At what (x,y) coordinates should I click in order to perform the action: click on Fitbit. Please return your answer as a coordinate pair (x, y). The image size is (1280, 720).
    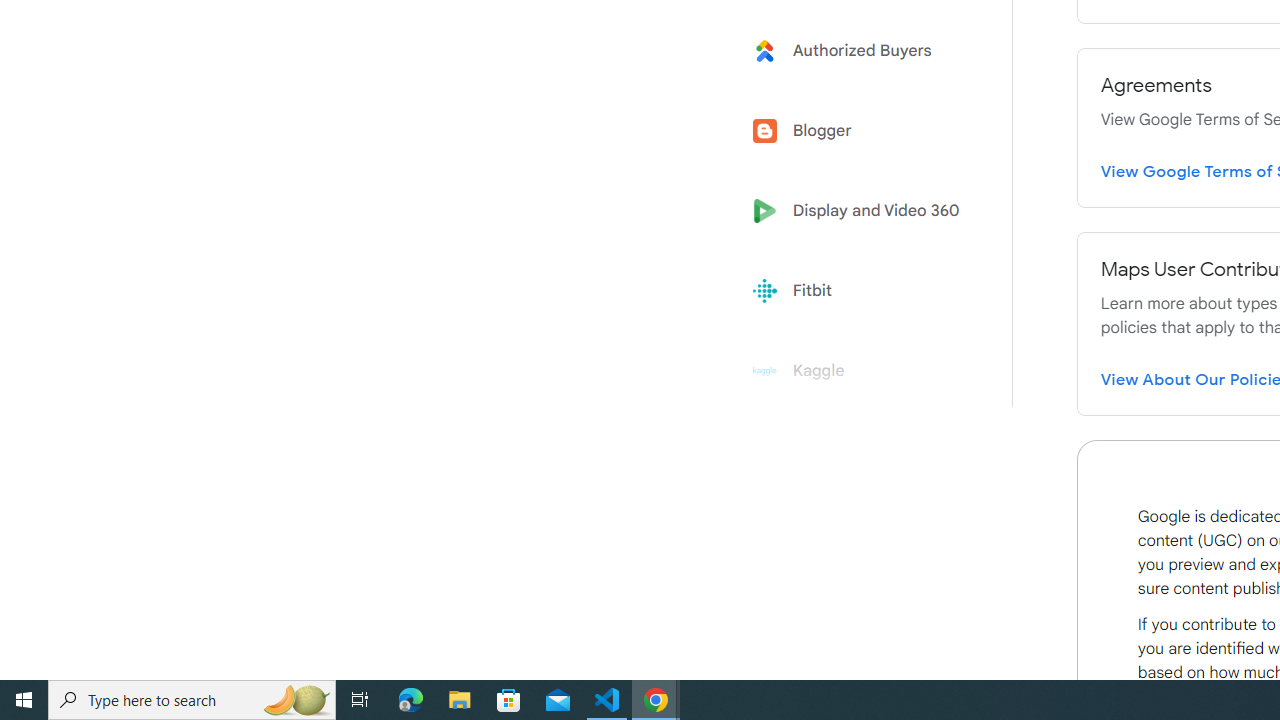
    Looking at the image, I should click on (862, 291).